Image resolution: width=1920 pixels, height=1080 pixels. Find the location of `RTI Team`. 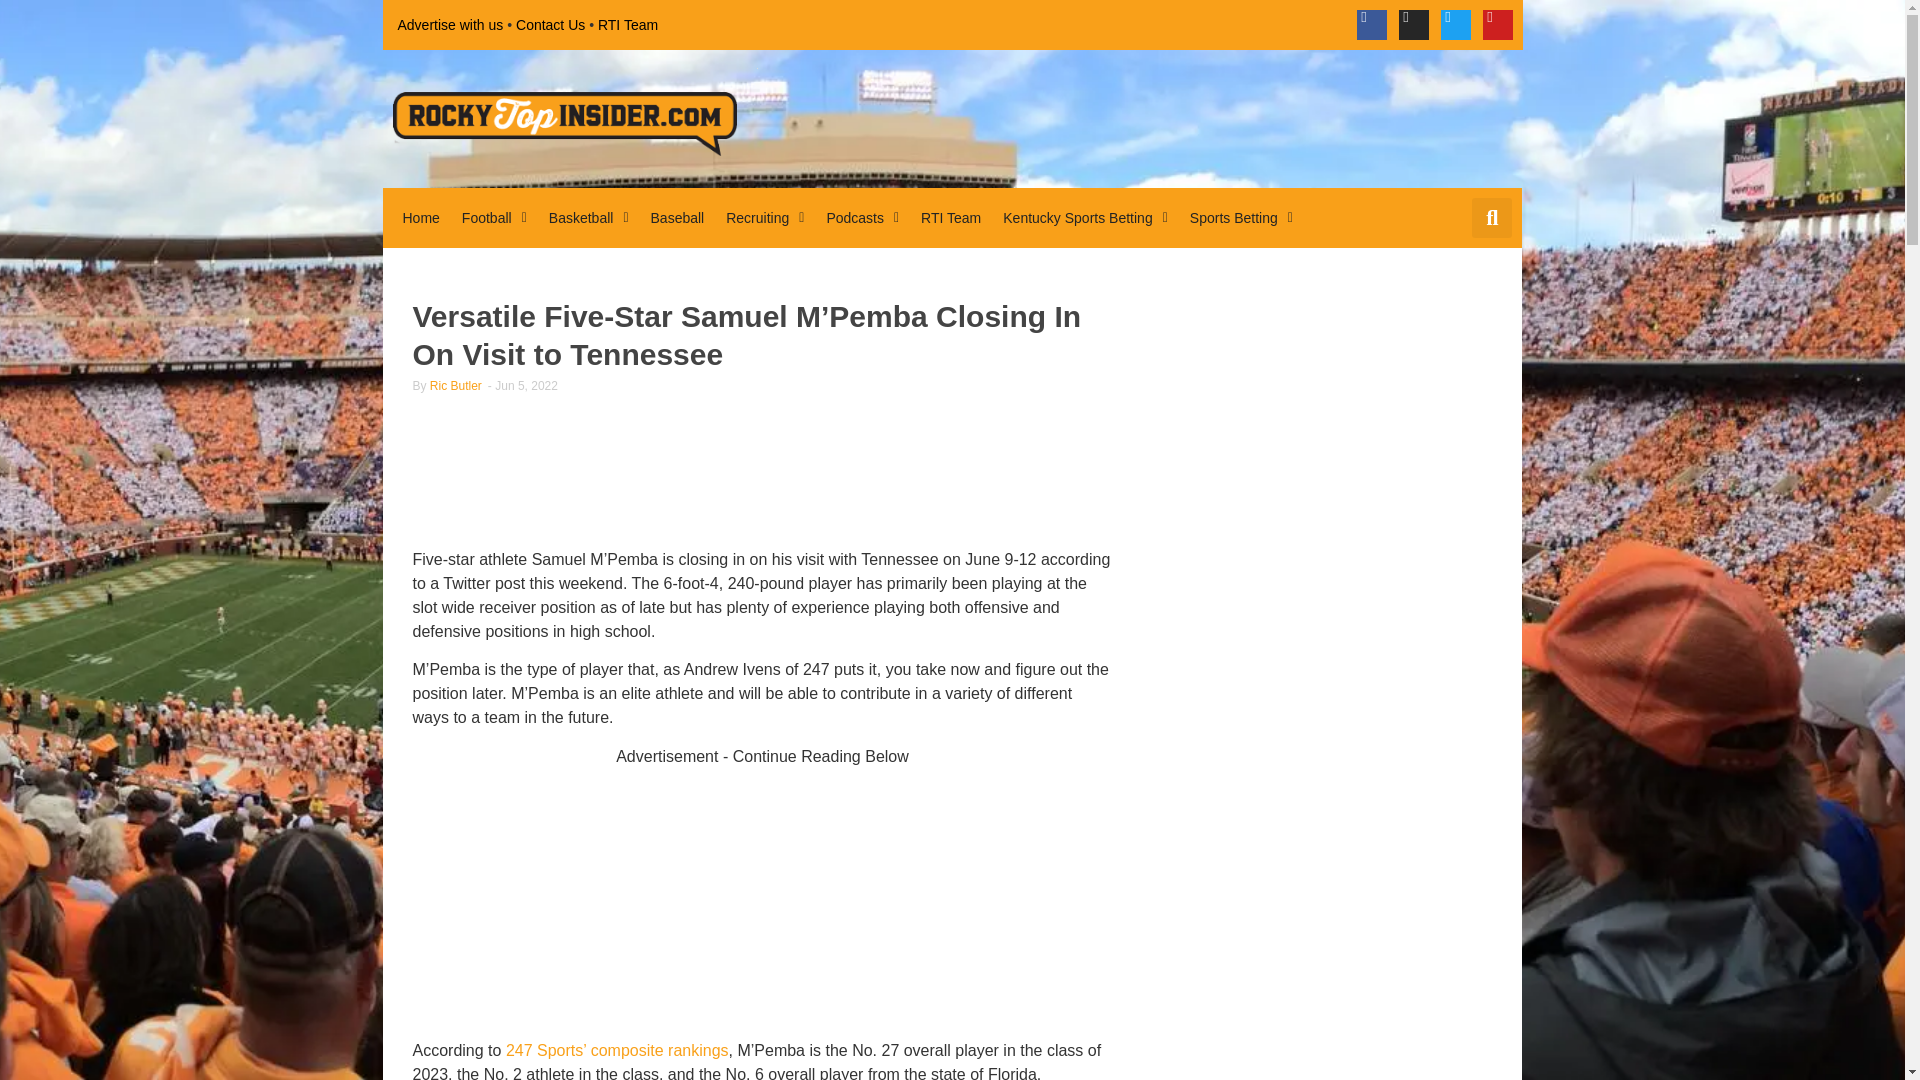

RTI Team is located at coordinates (628, 24).